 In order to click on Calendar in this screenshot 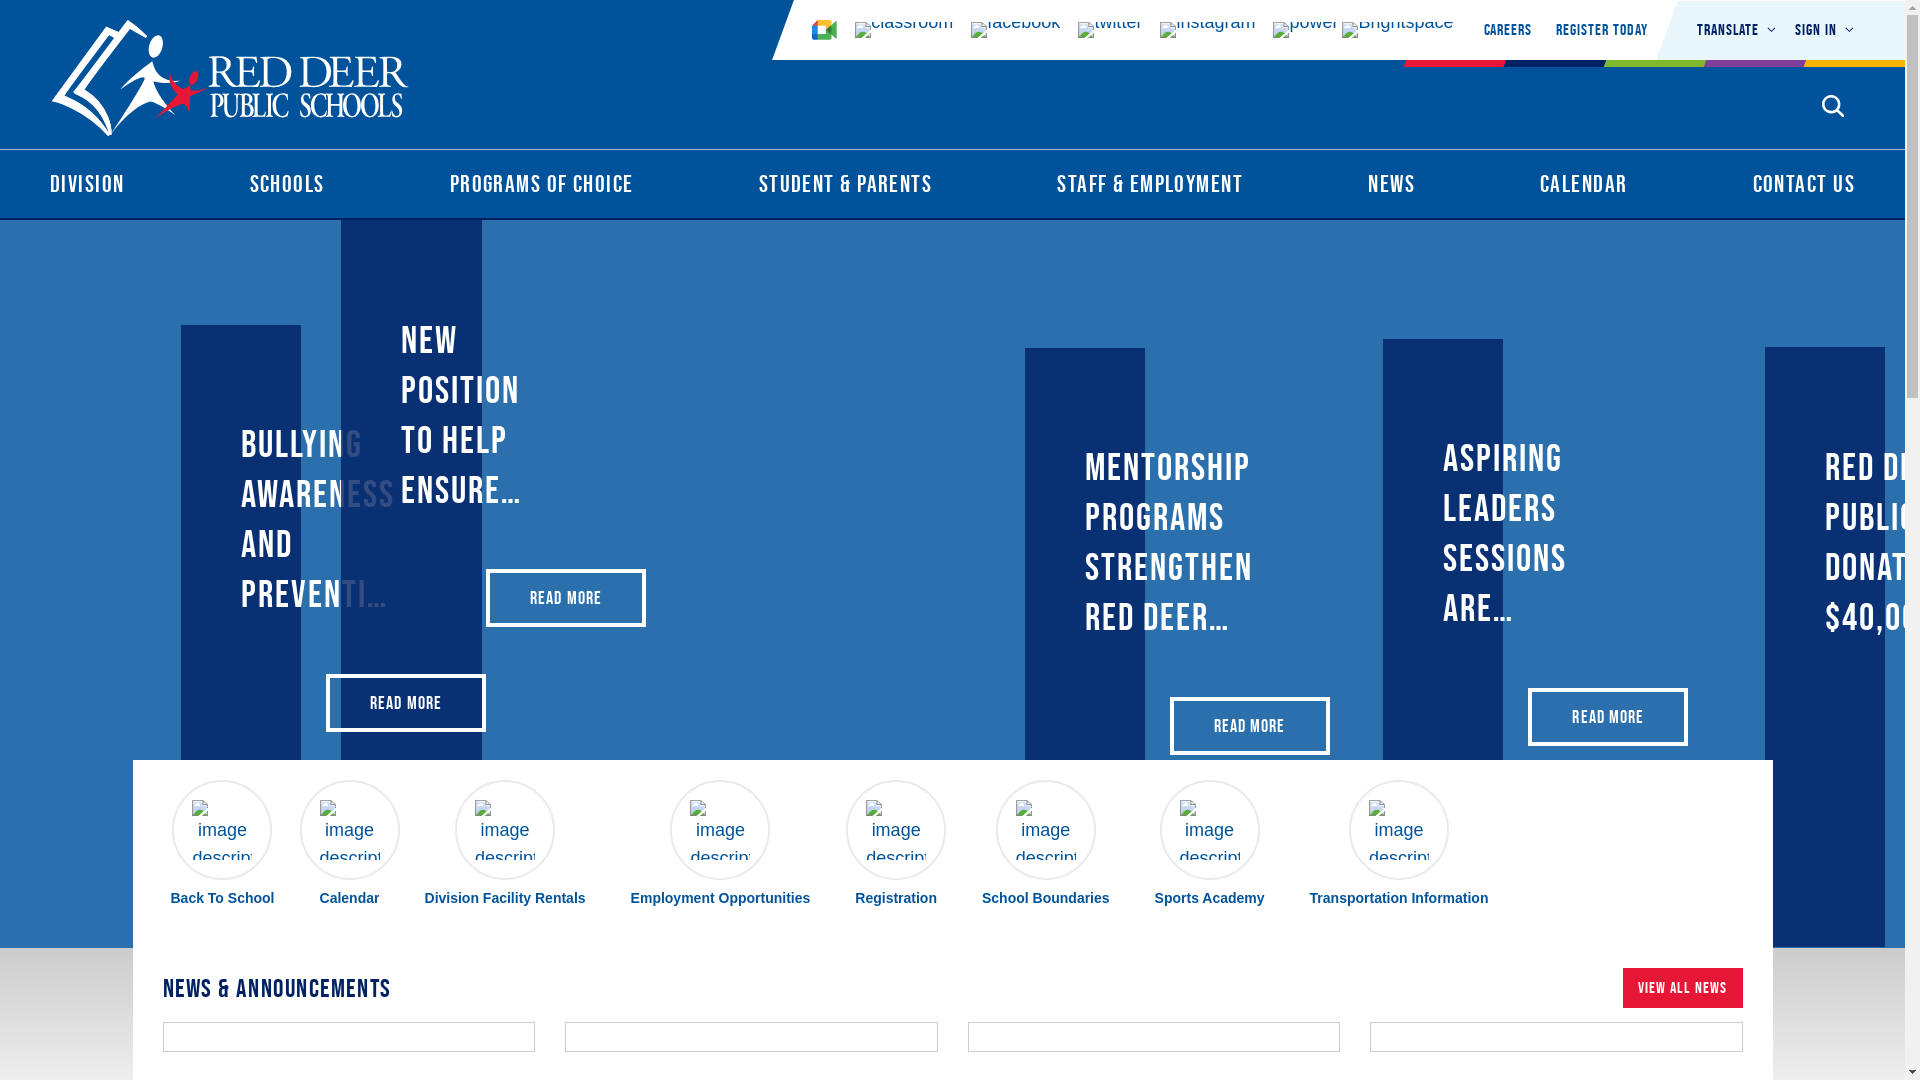, I will do `click(350, 845)`.